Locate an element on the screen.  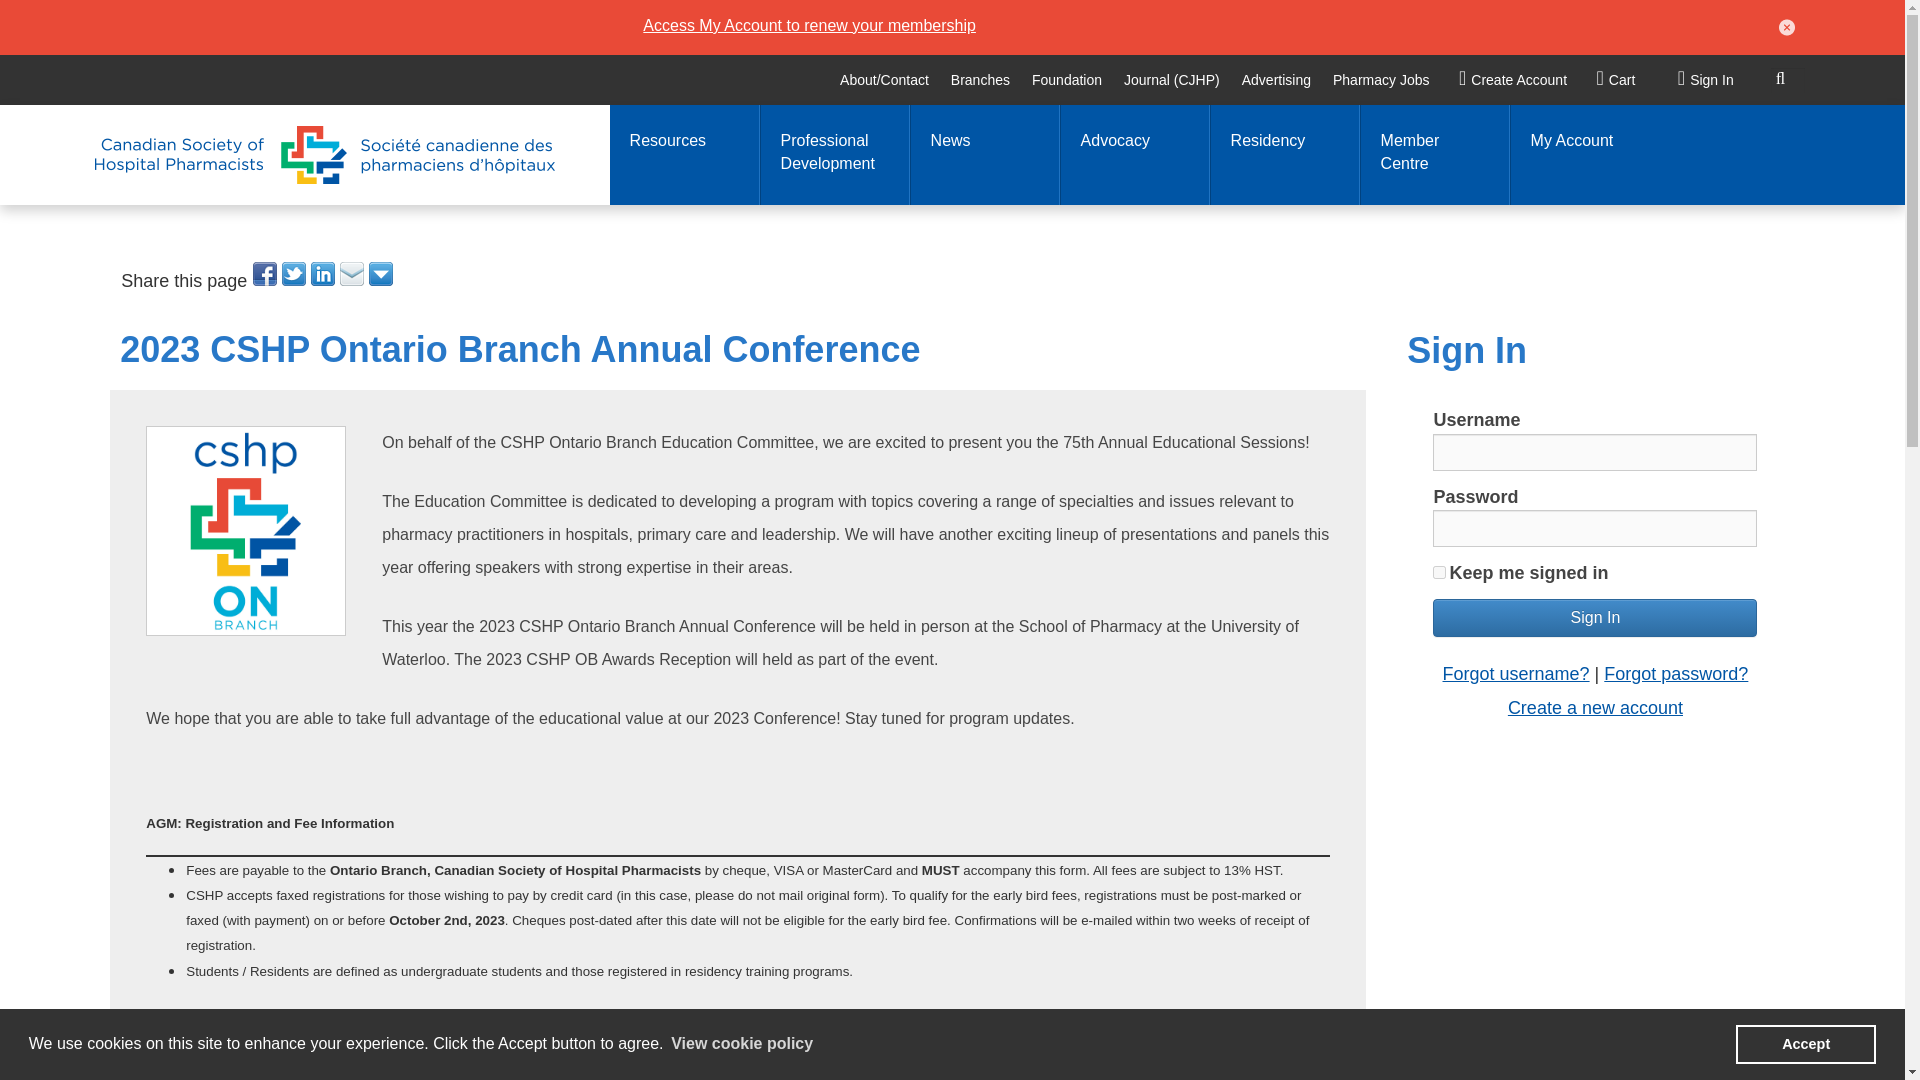
Tell a friend is located at coordinates (352, 274).